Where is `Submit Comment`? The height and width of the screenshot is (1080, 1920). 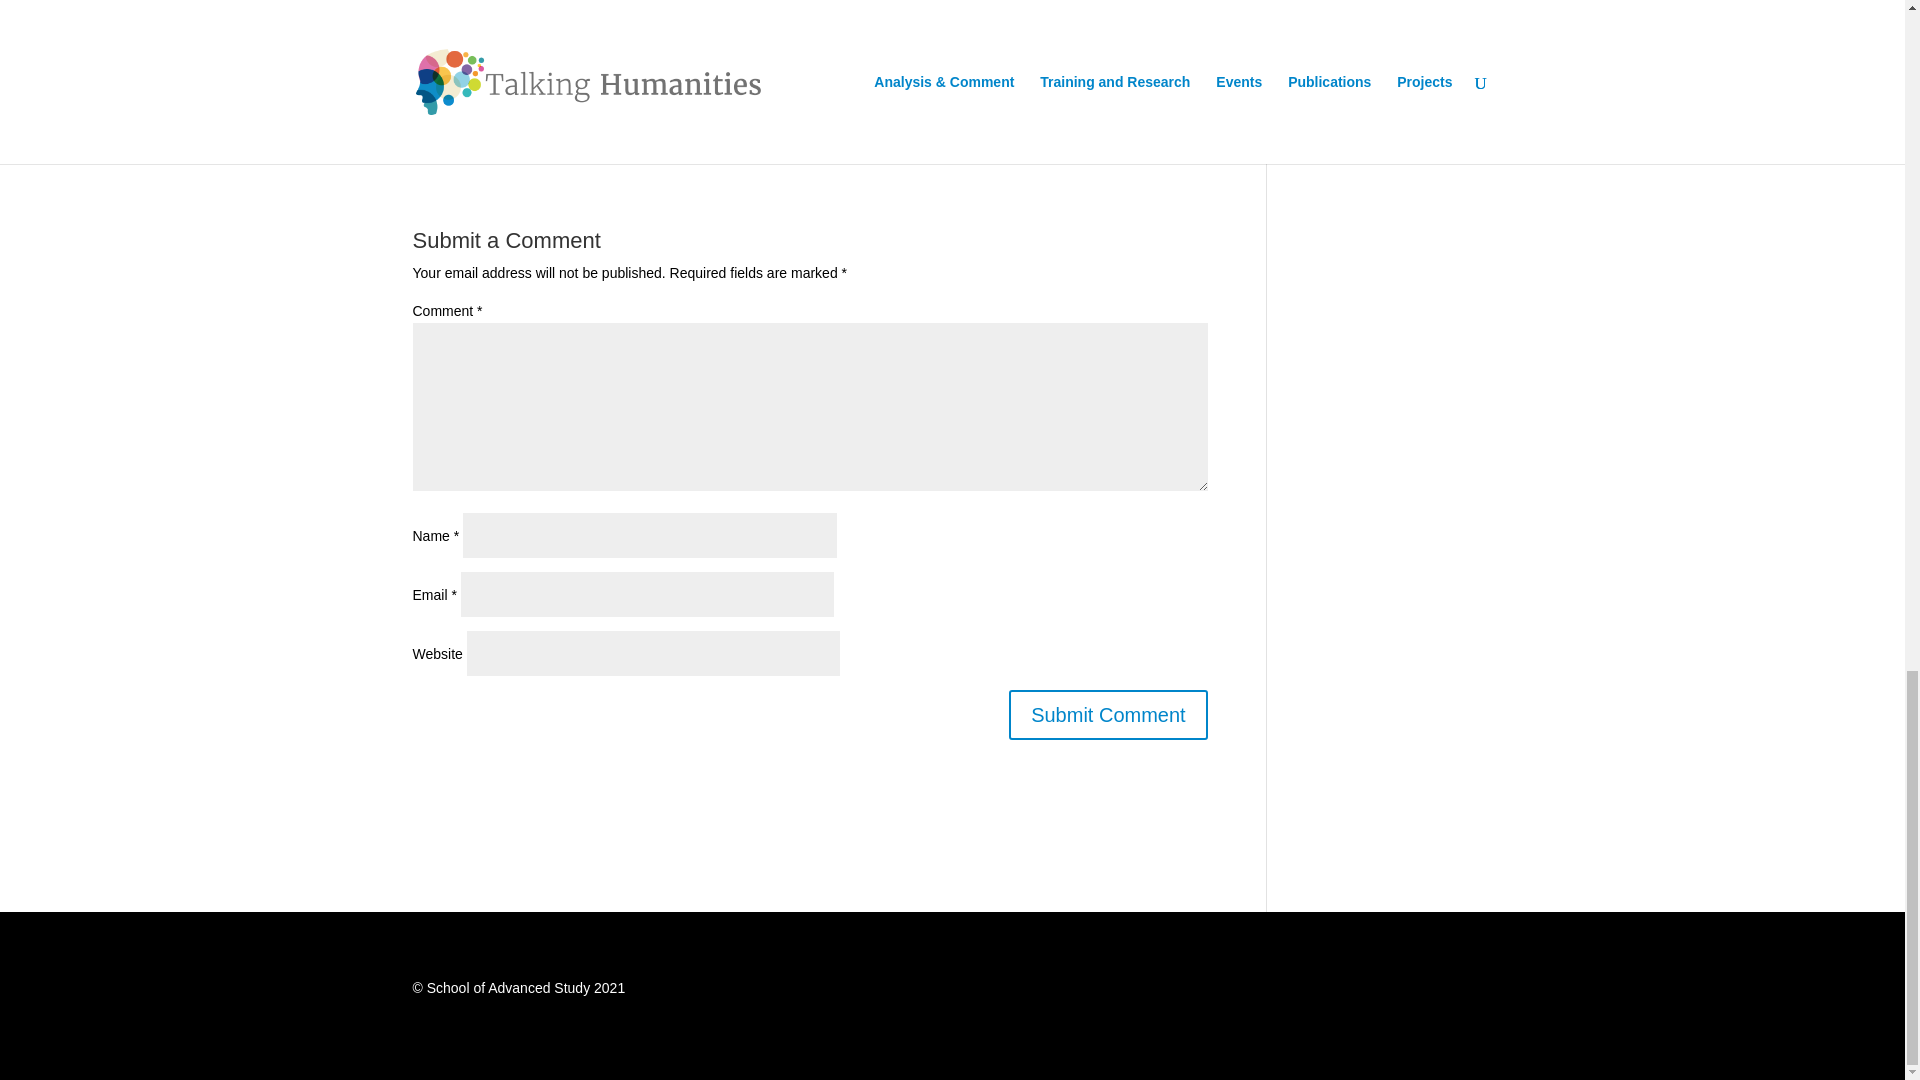 Submit Comment is located at coordinates (1108, 714).